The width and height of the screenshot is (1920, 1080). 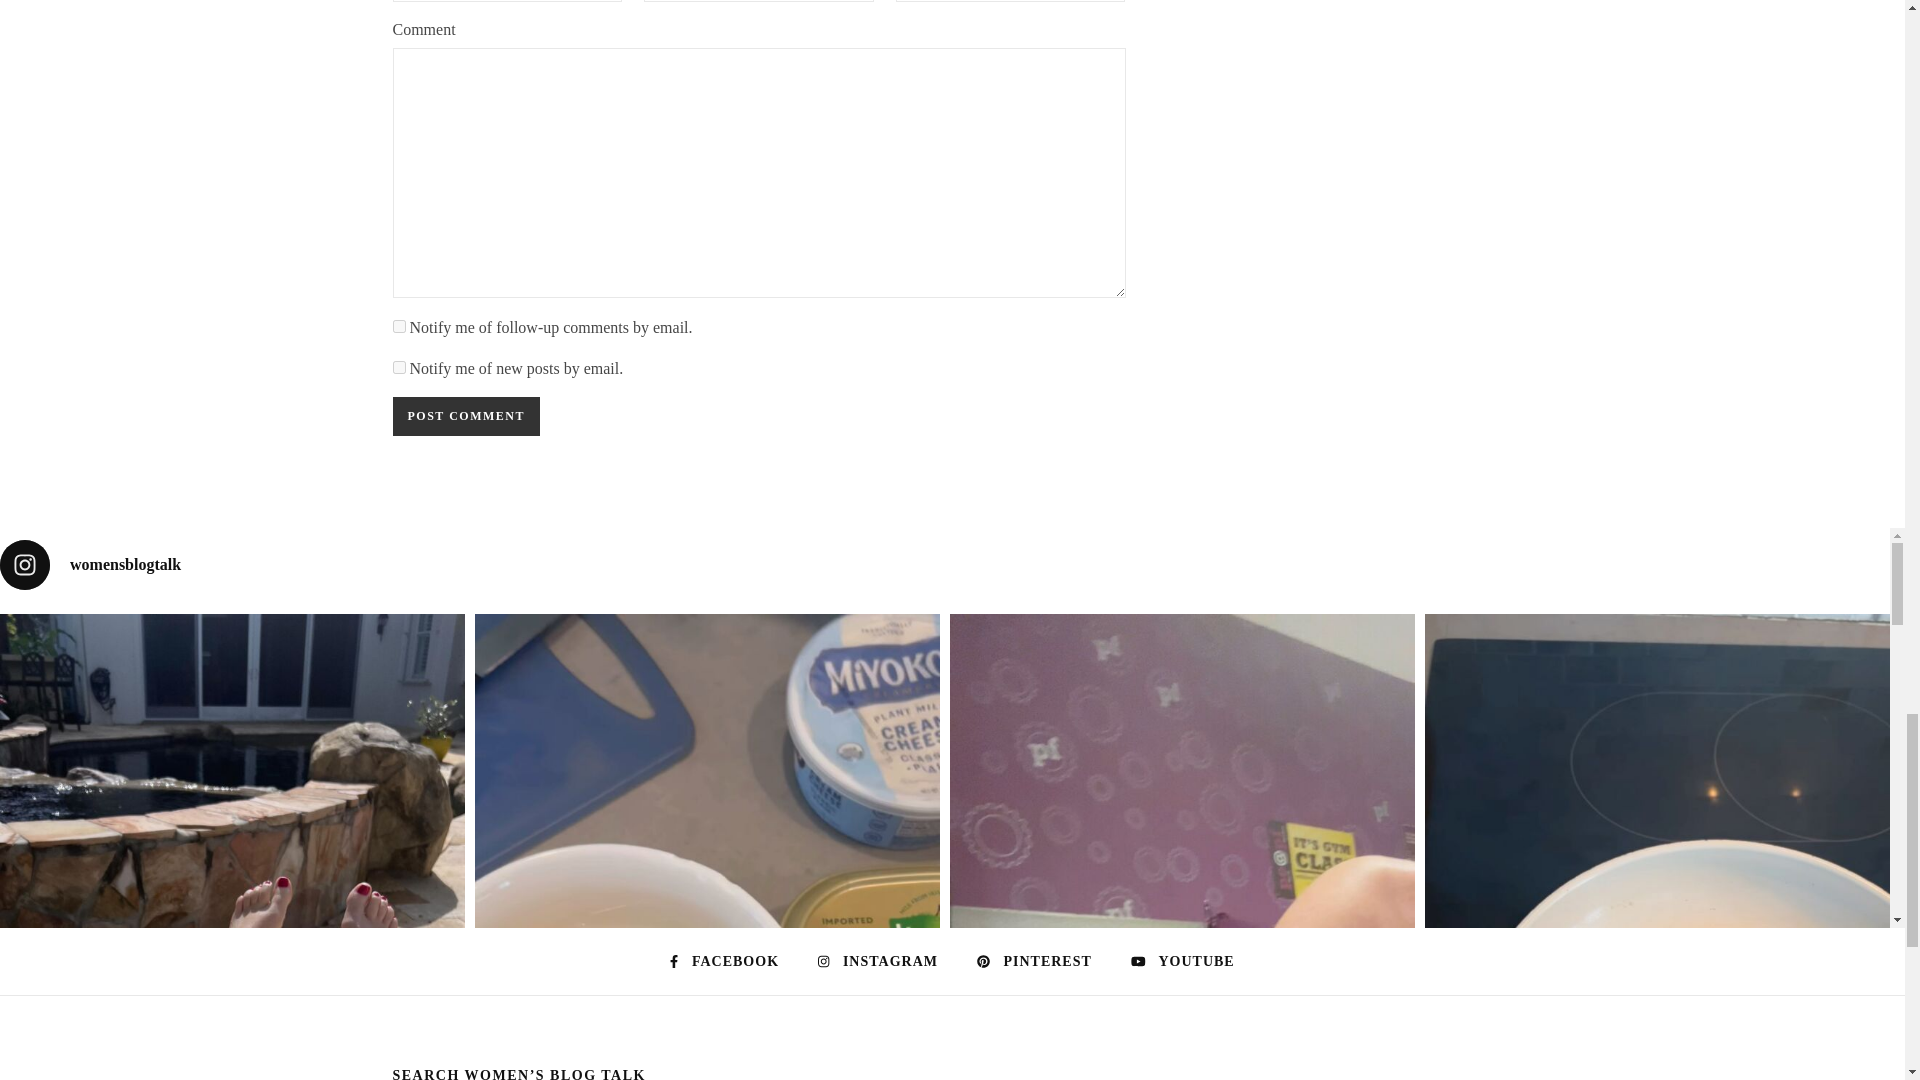 What do you see at coordinates (398, 326) in the screenshot?
I see `subscribe` at bounding box center [398, 326].